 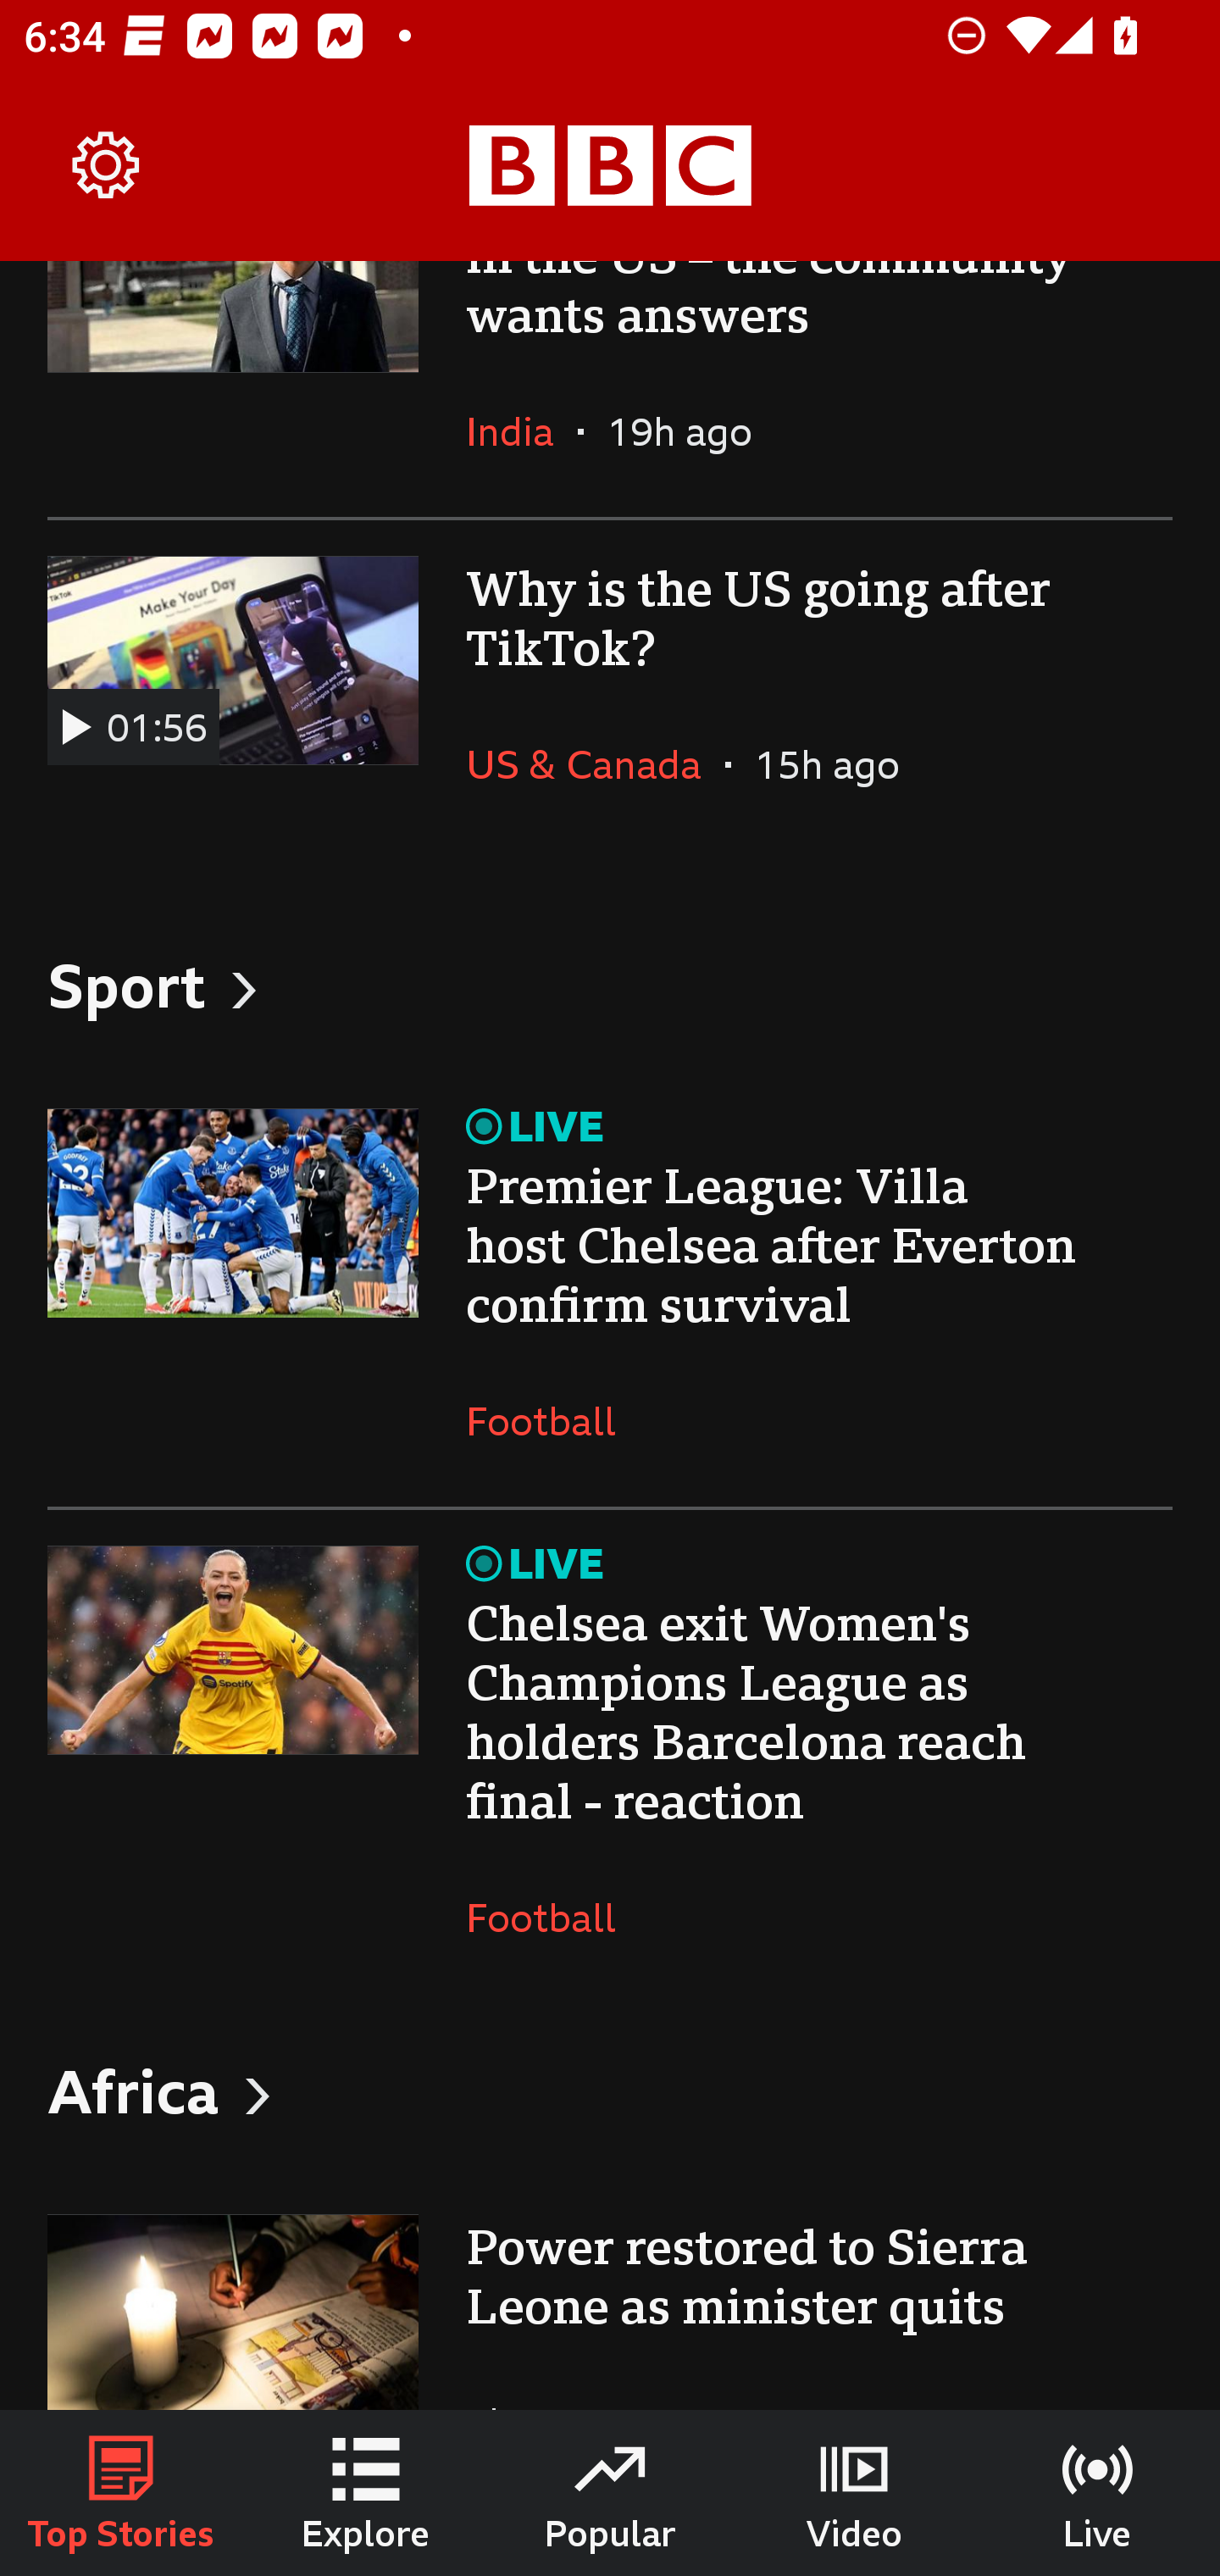 I want to click on Video, so click(x=854, y=2493).